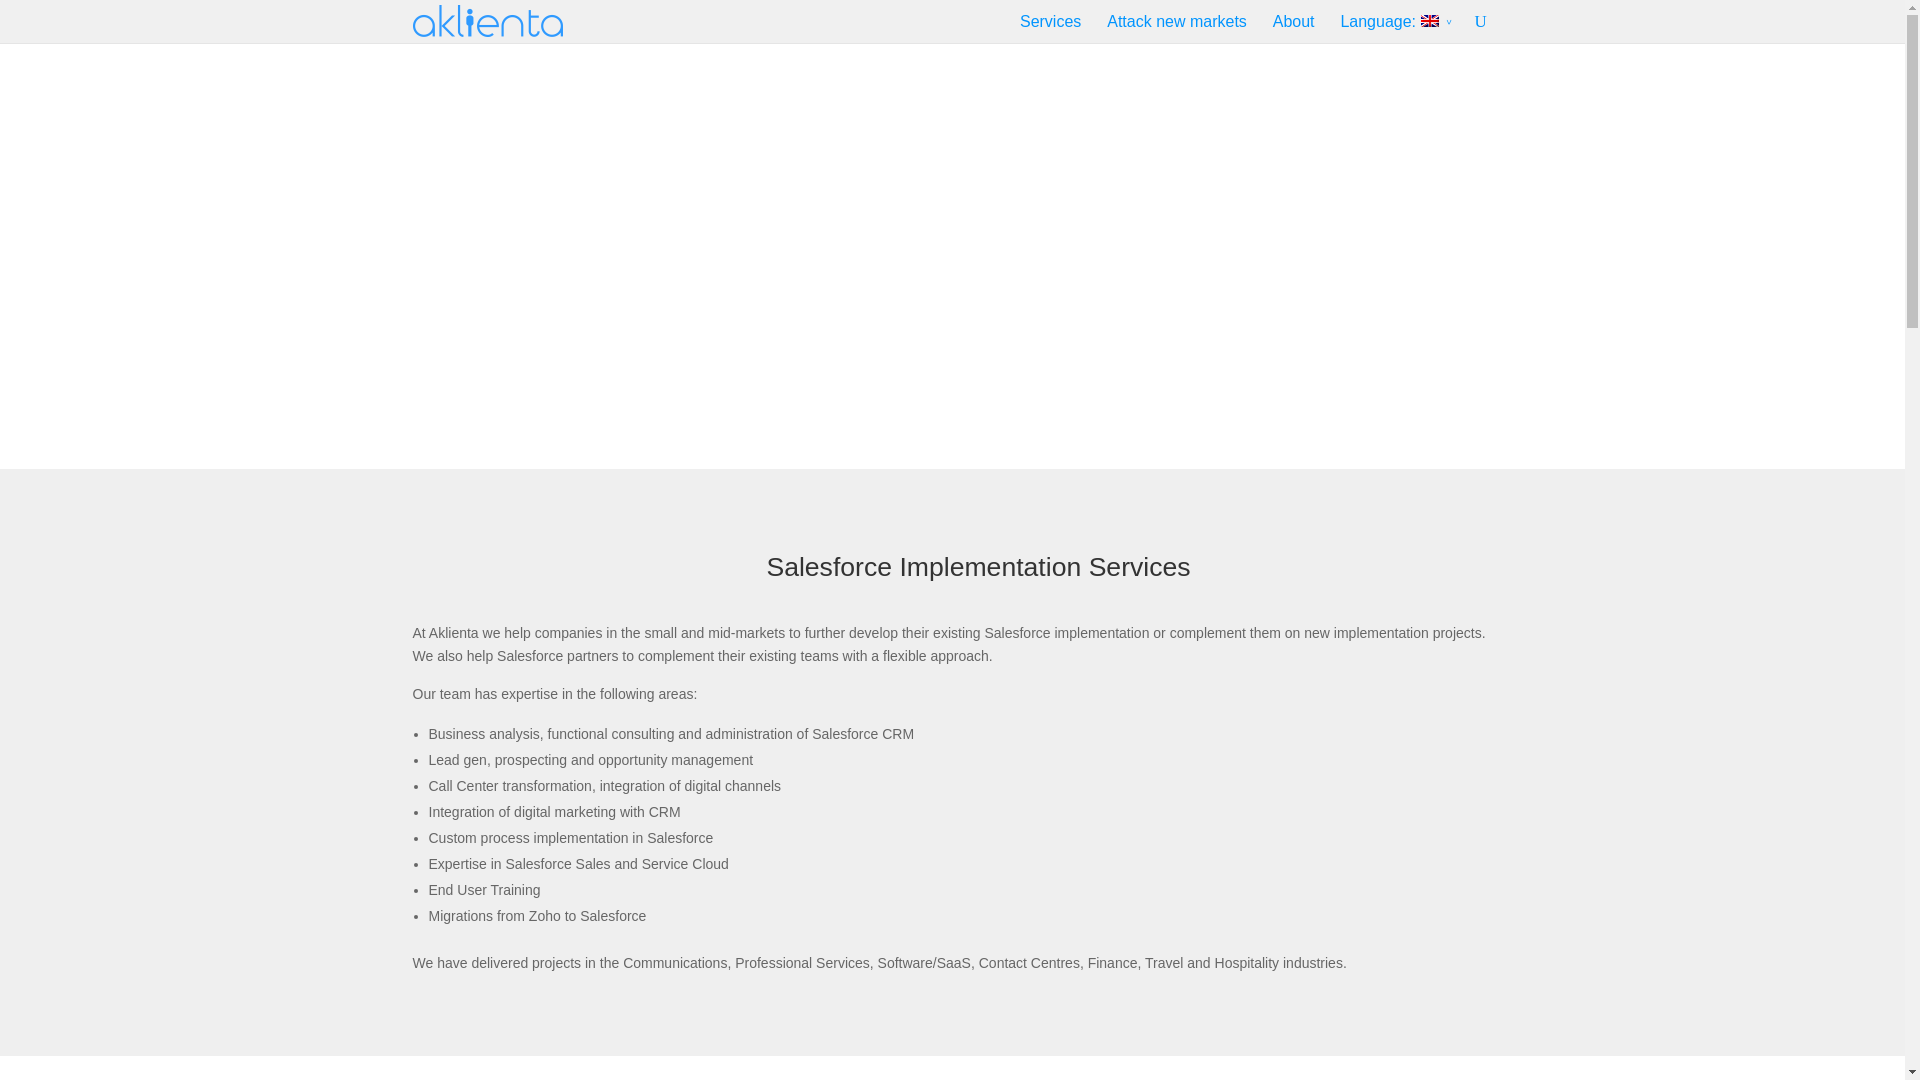  Describe the element at coordinates (1294, 21) in the screenshot. I see `About` at that location.